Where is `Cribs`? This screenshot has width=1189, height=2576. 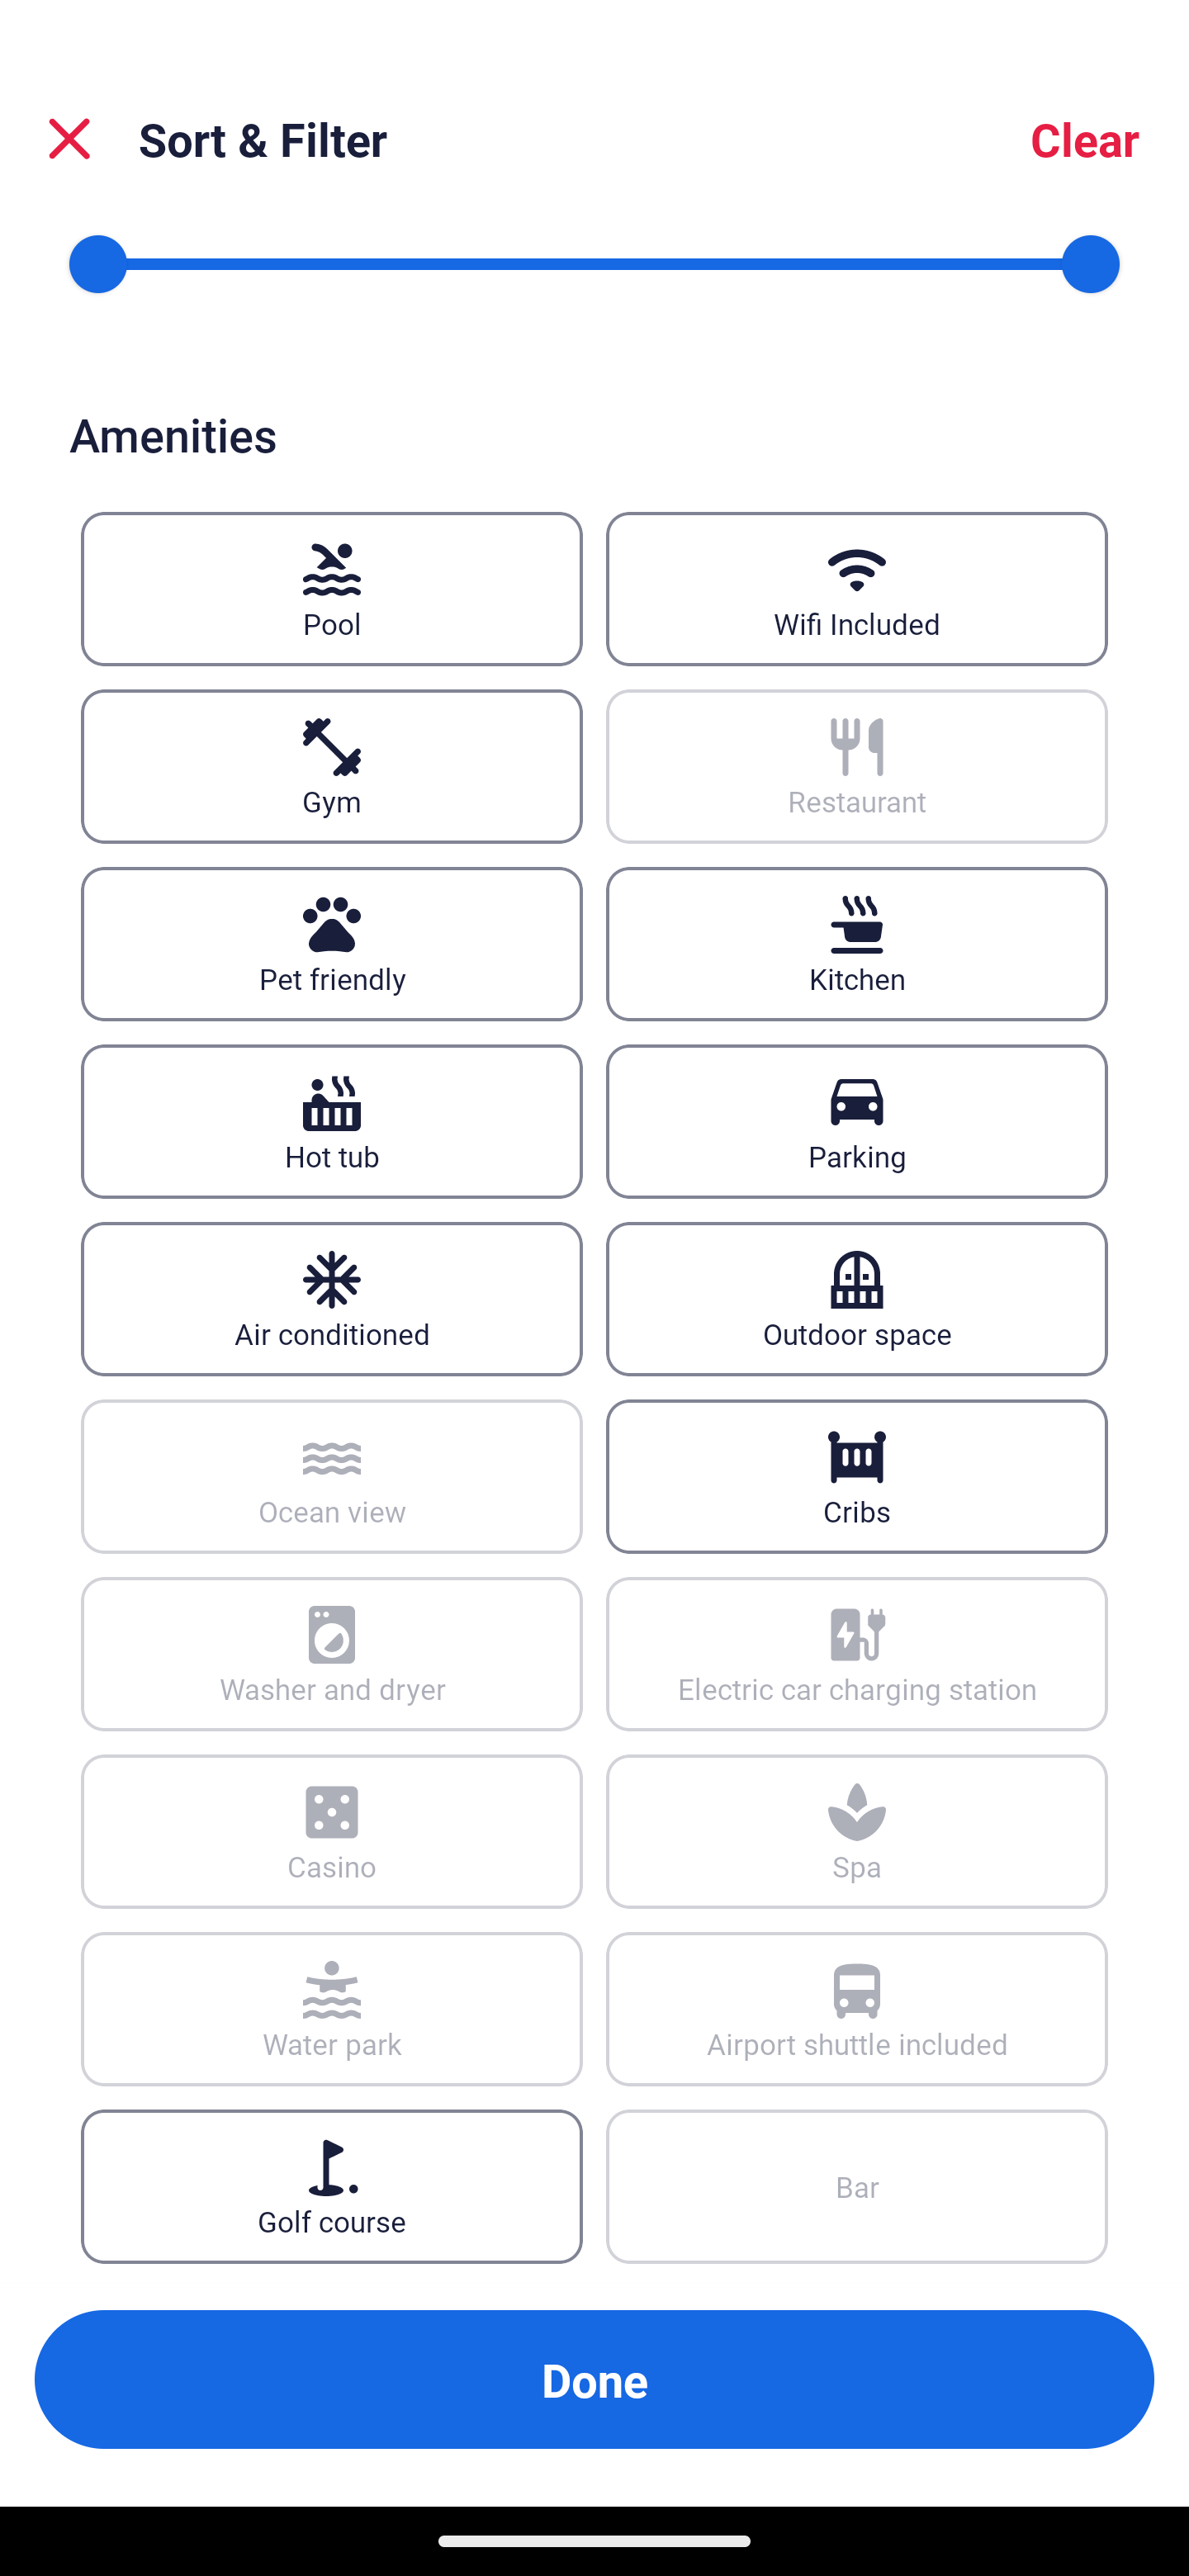
Cribs is located at coordinates (857, 1476).